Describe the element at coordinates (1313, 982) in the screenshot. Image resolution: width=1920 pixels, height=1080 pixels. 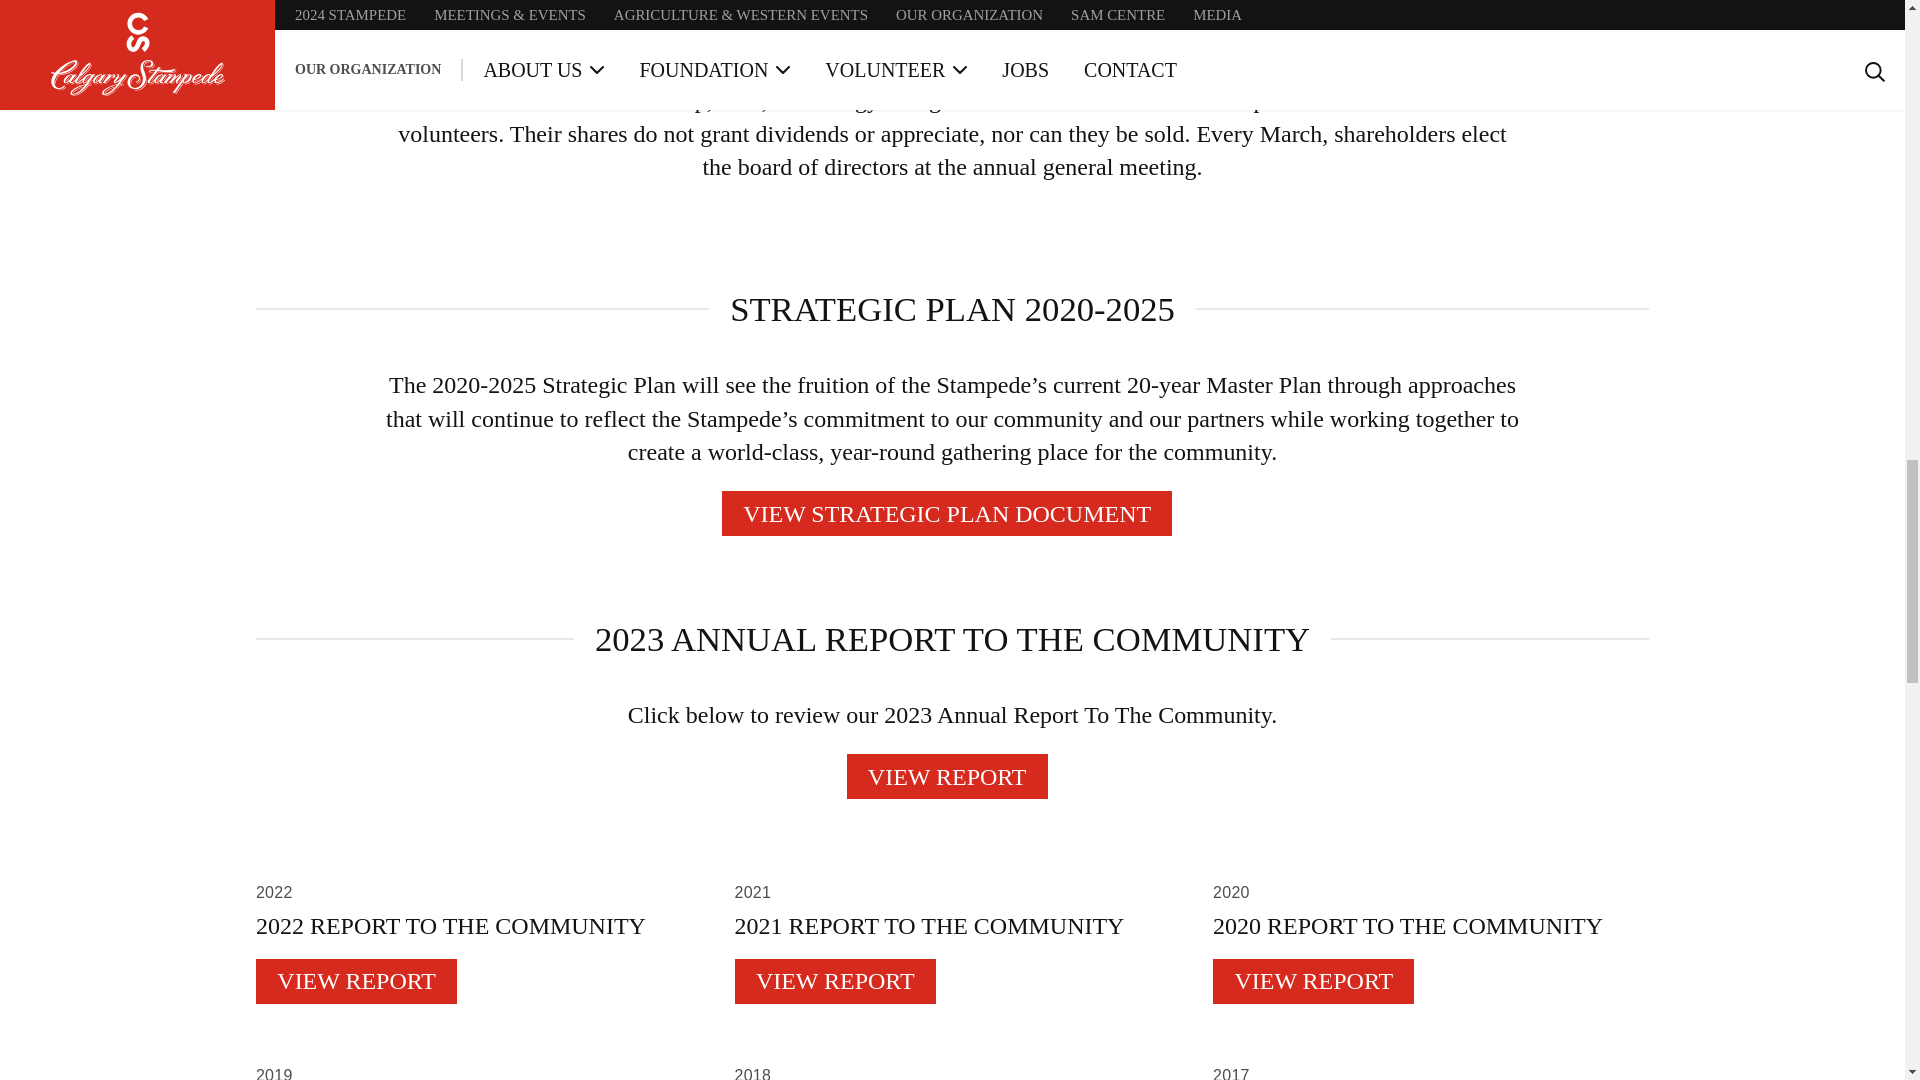
I see `View Report` at that location.